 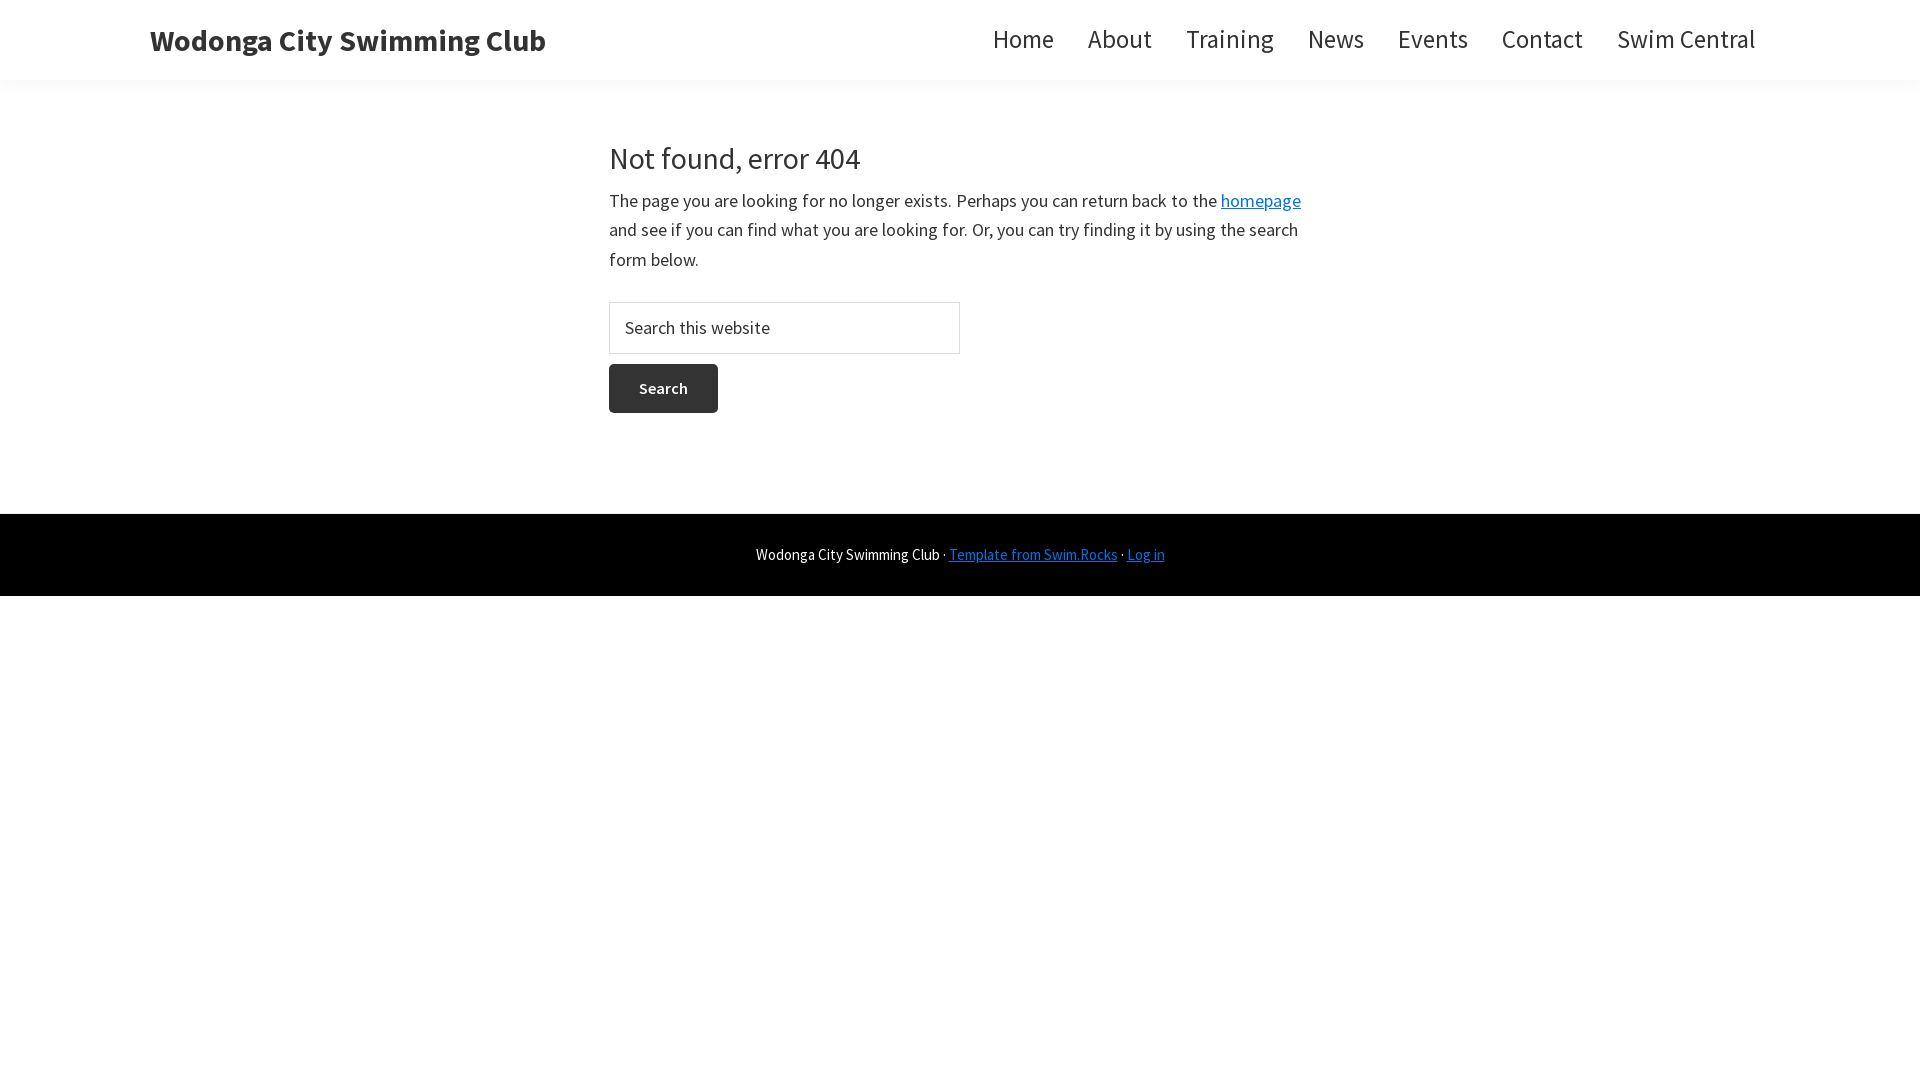 I want to click on News, so click(x=1336, y=40).